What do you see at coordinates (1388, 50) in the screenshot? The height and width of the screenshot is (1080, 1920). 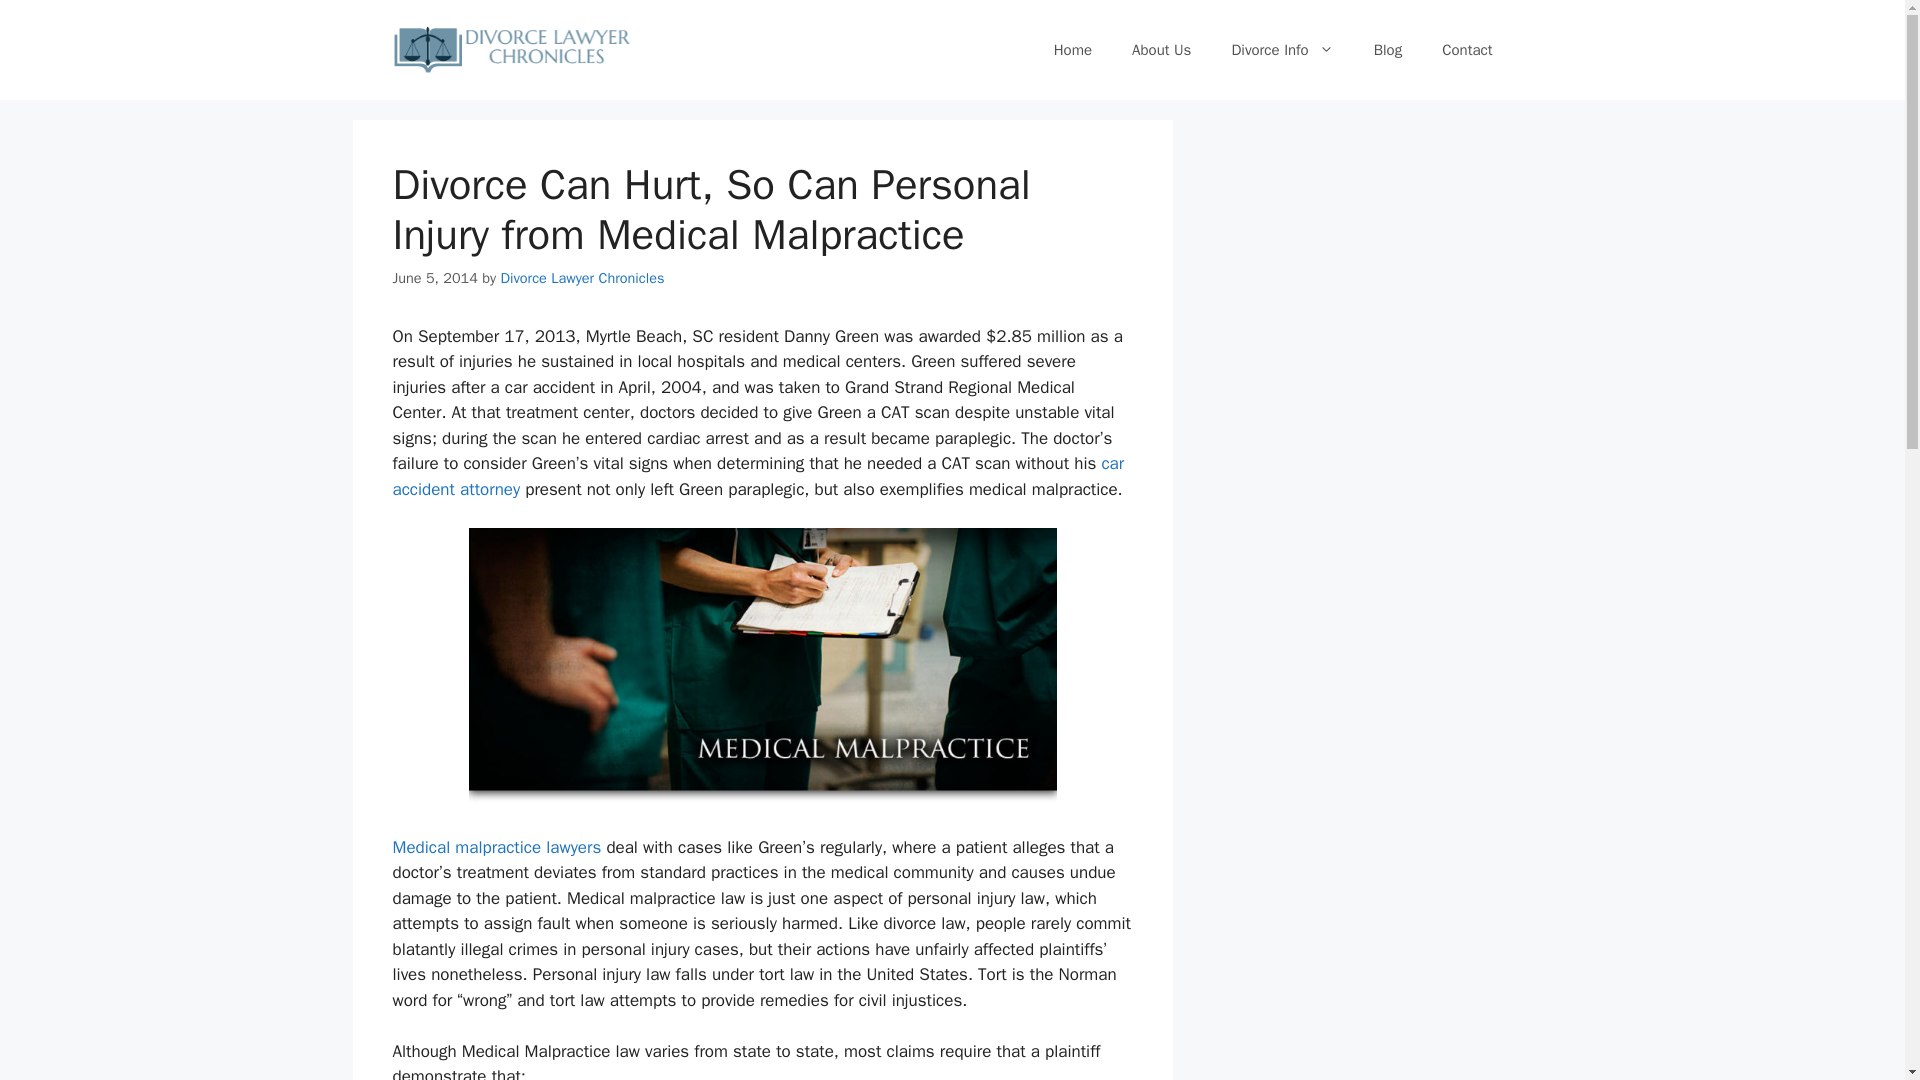 I see `Blog` at bounding box center [1388, 50].